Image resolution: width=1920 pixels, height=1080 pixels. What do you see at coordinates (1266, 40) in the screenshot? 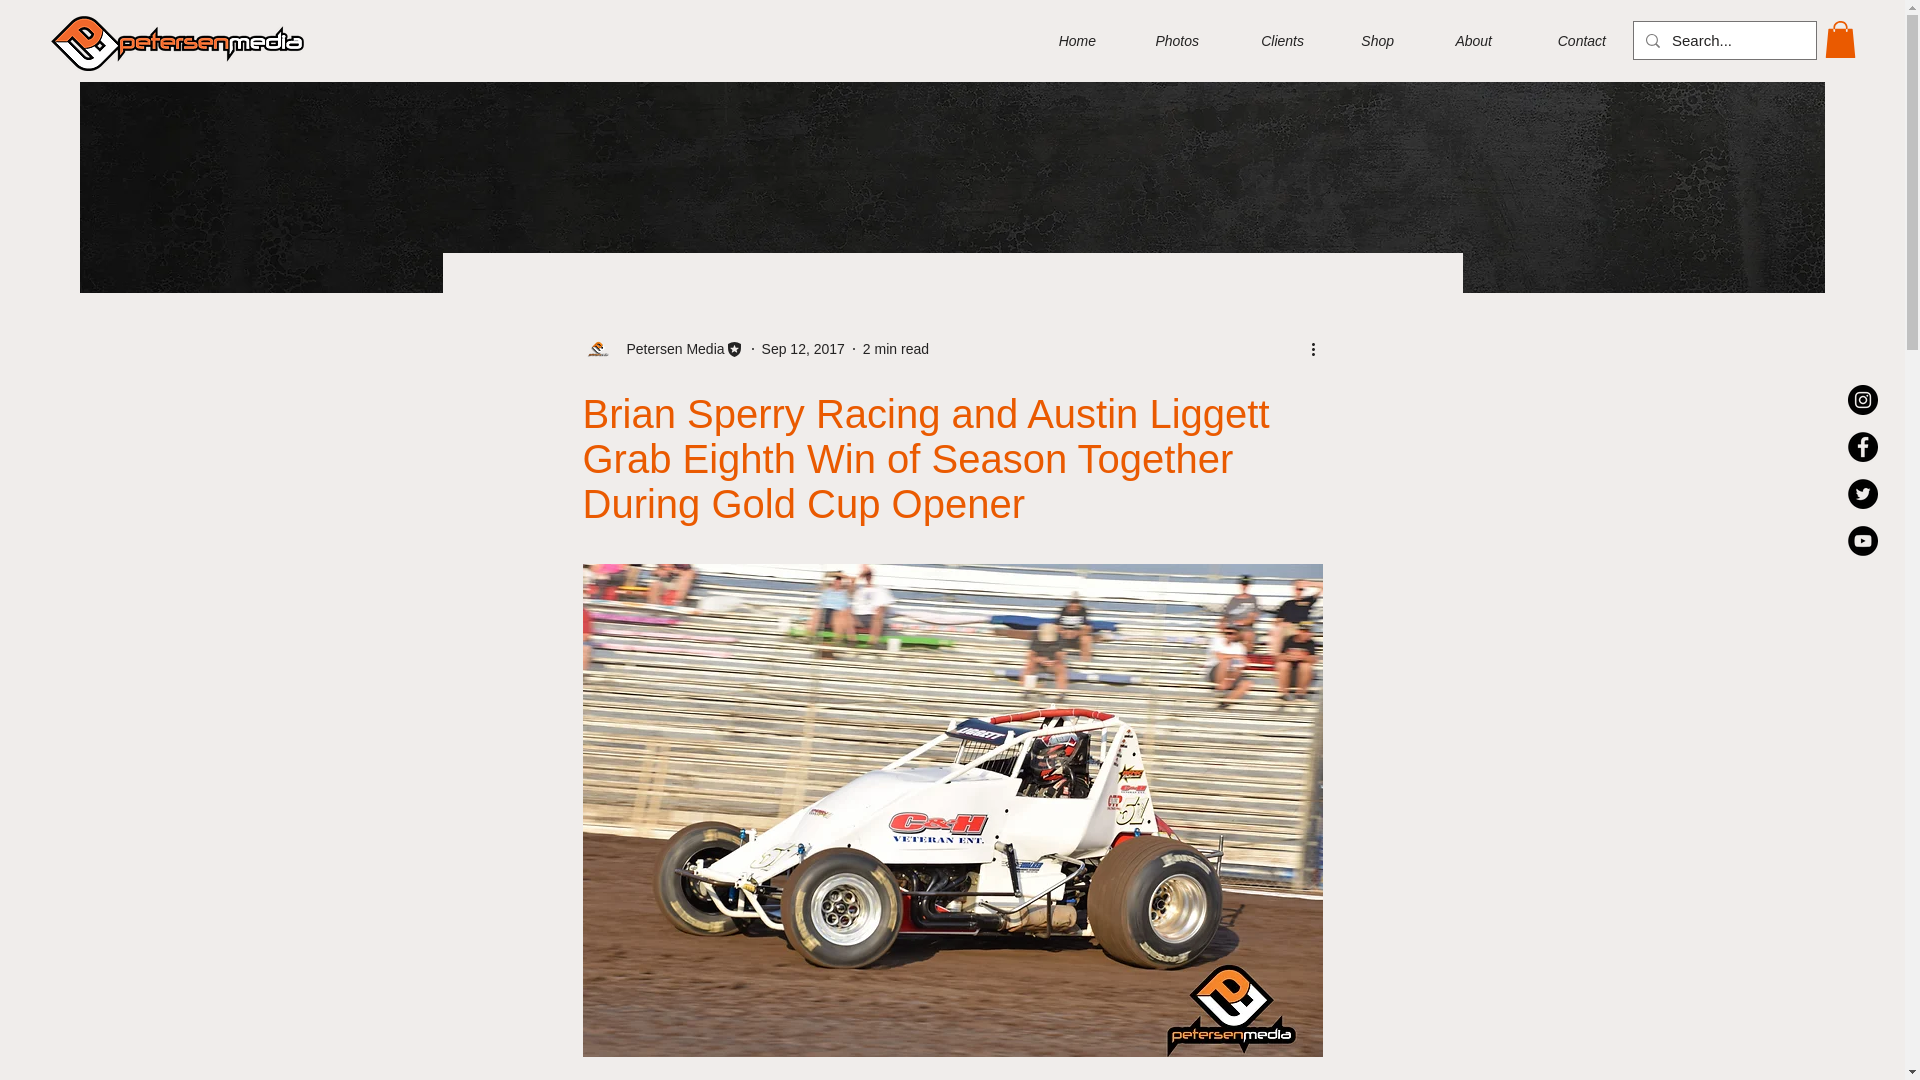
I see `Clients` at bounding box center [1266, 40].